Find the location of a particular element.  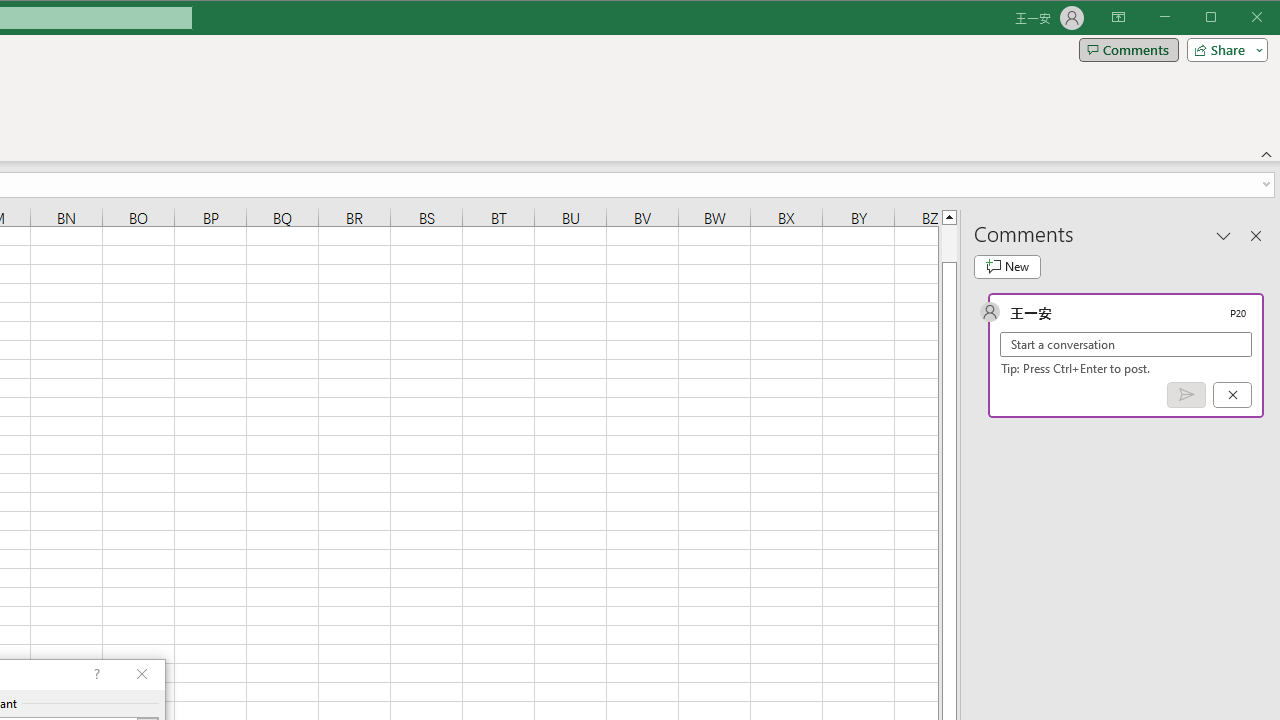

Page up is located at coordinates (948, 243).